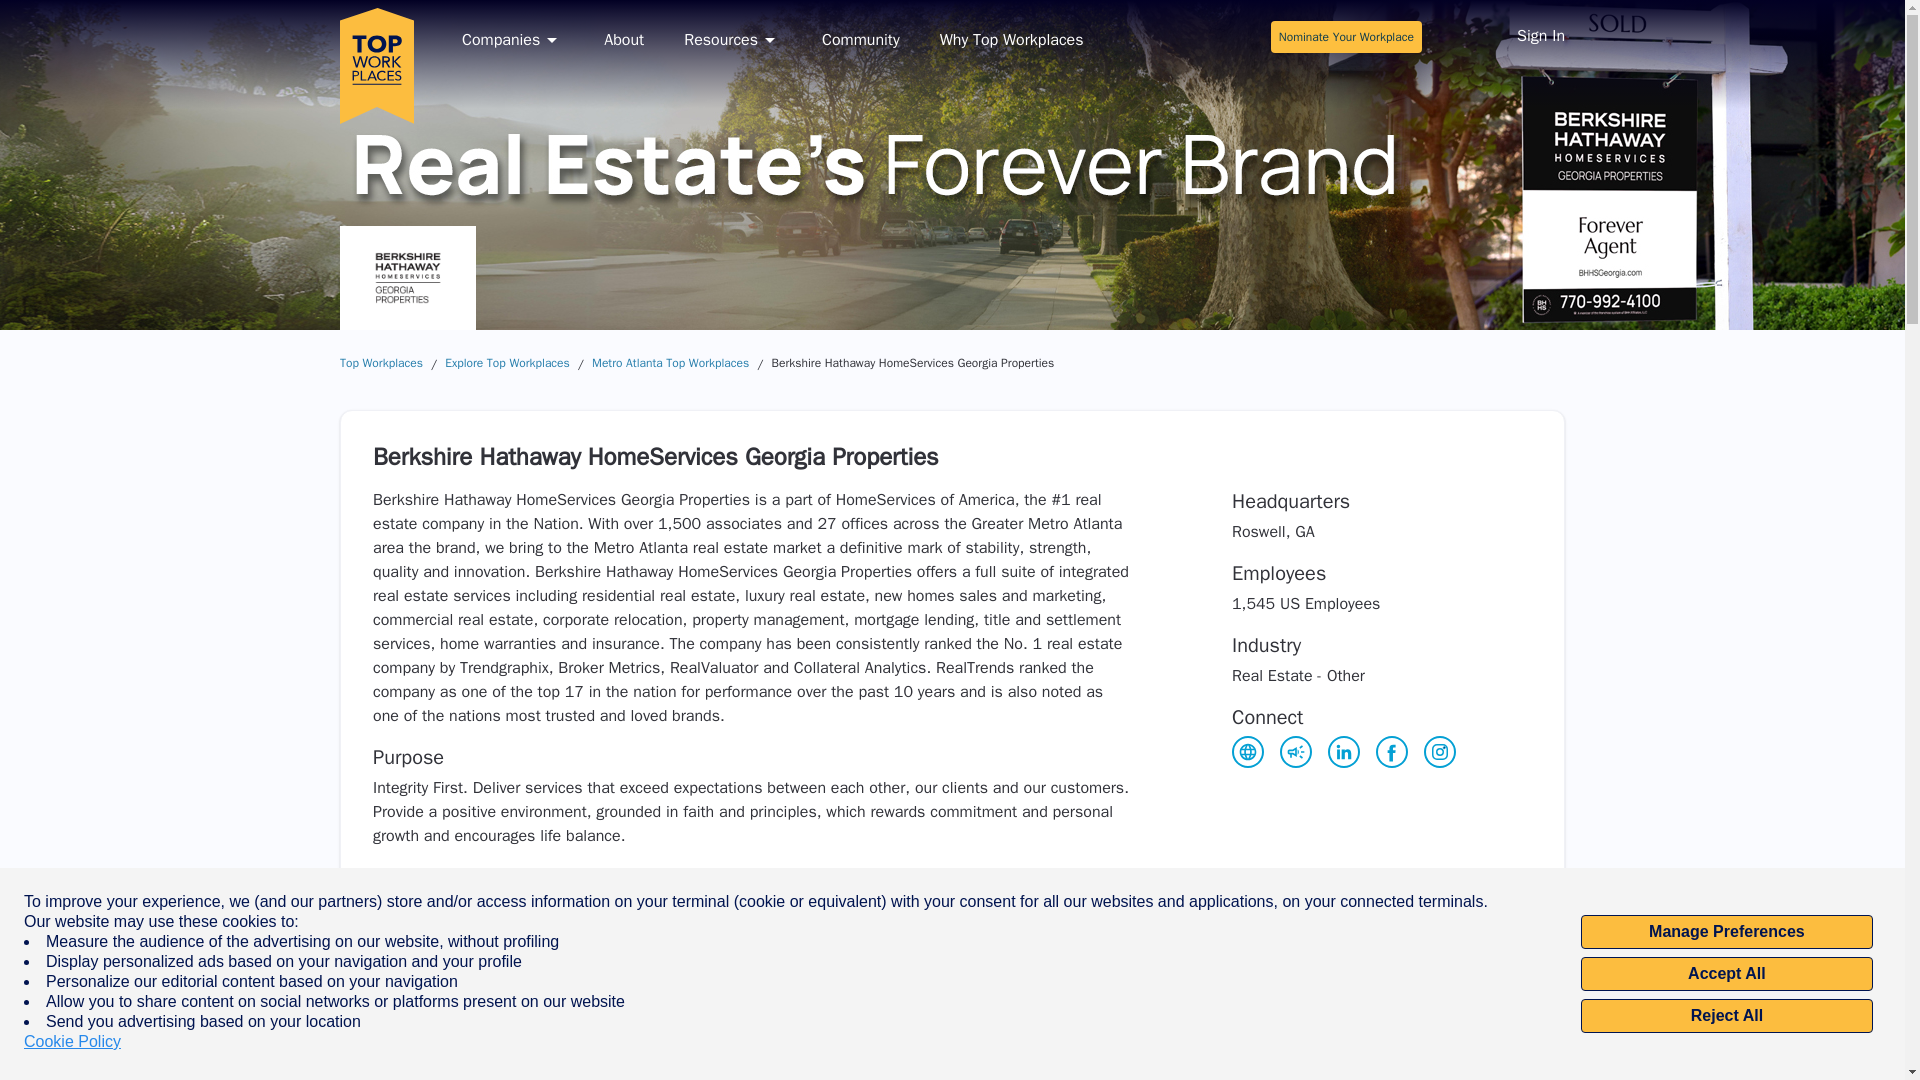 The height and width of the screenshot is (1080, 1920). Describe the element at coordinates (1346, 36) in the screenshot. I see `Nominate Your Workplace` at that location.